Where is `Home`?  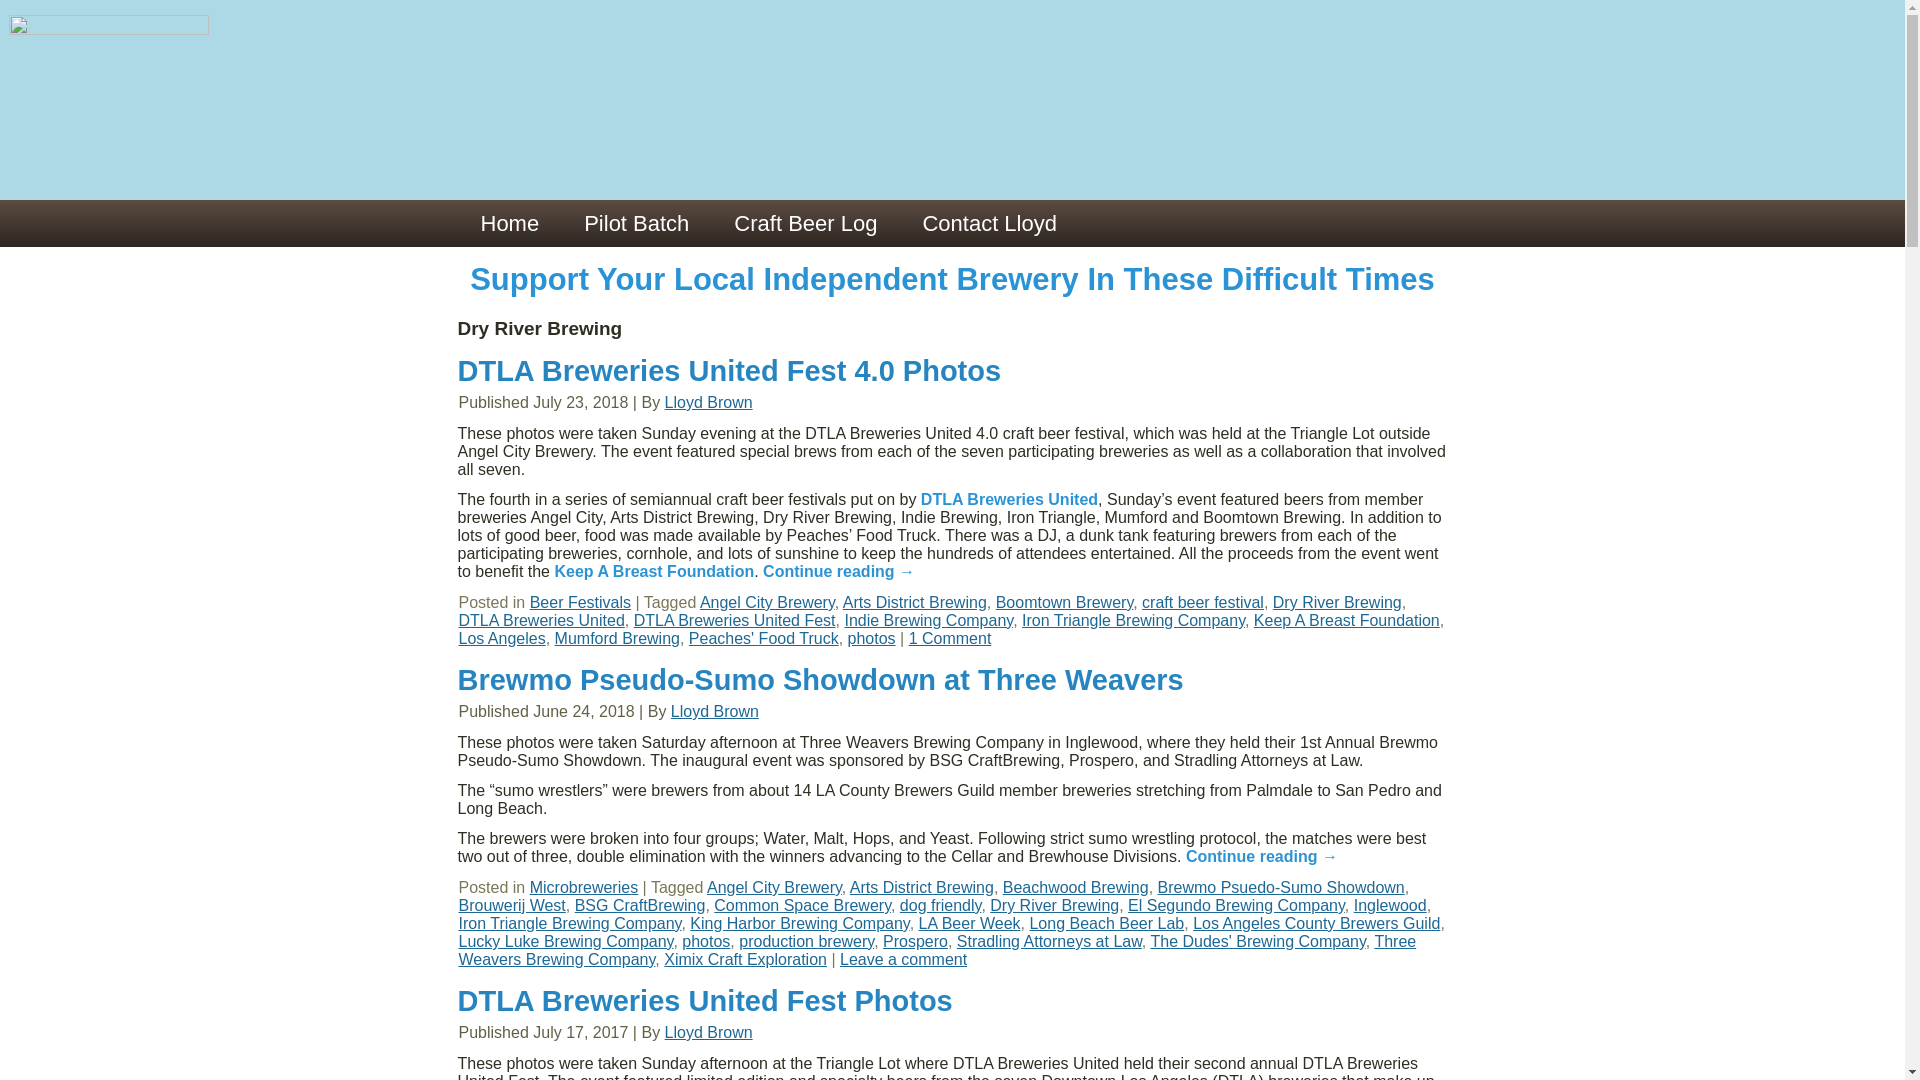
Home is located at coordinates (509, 223).